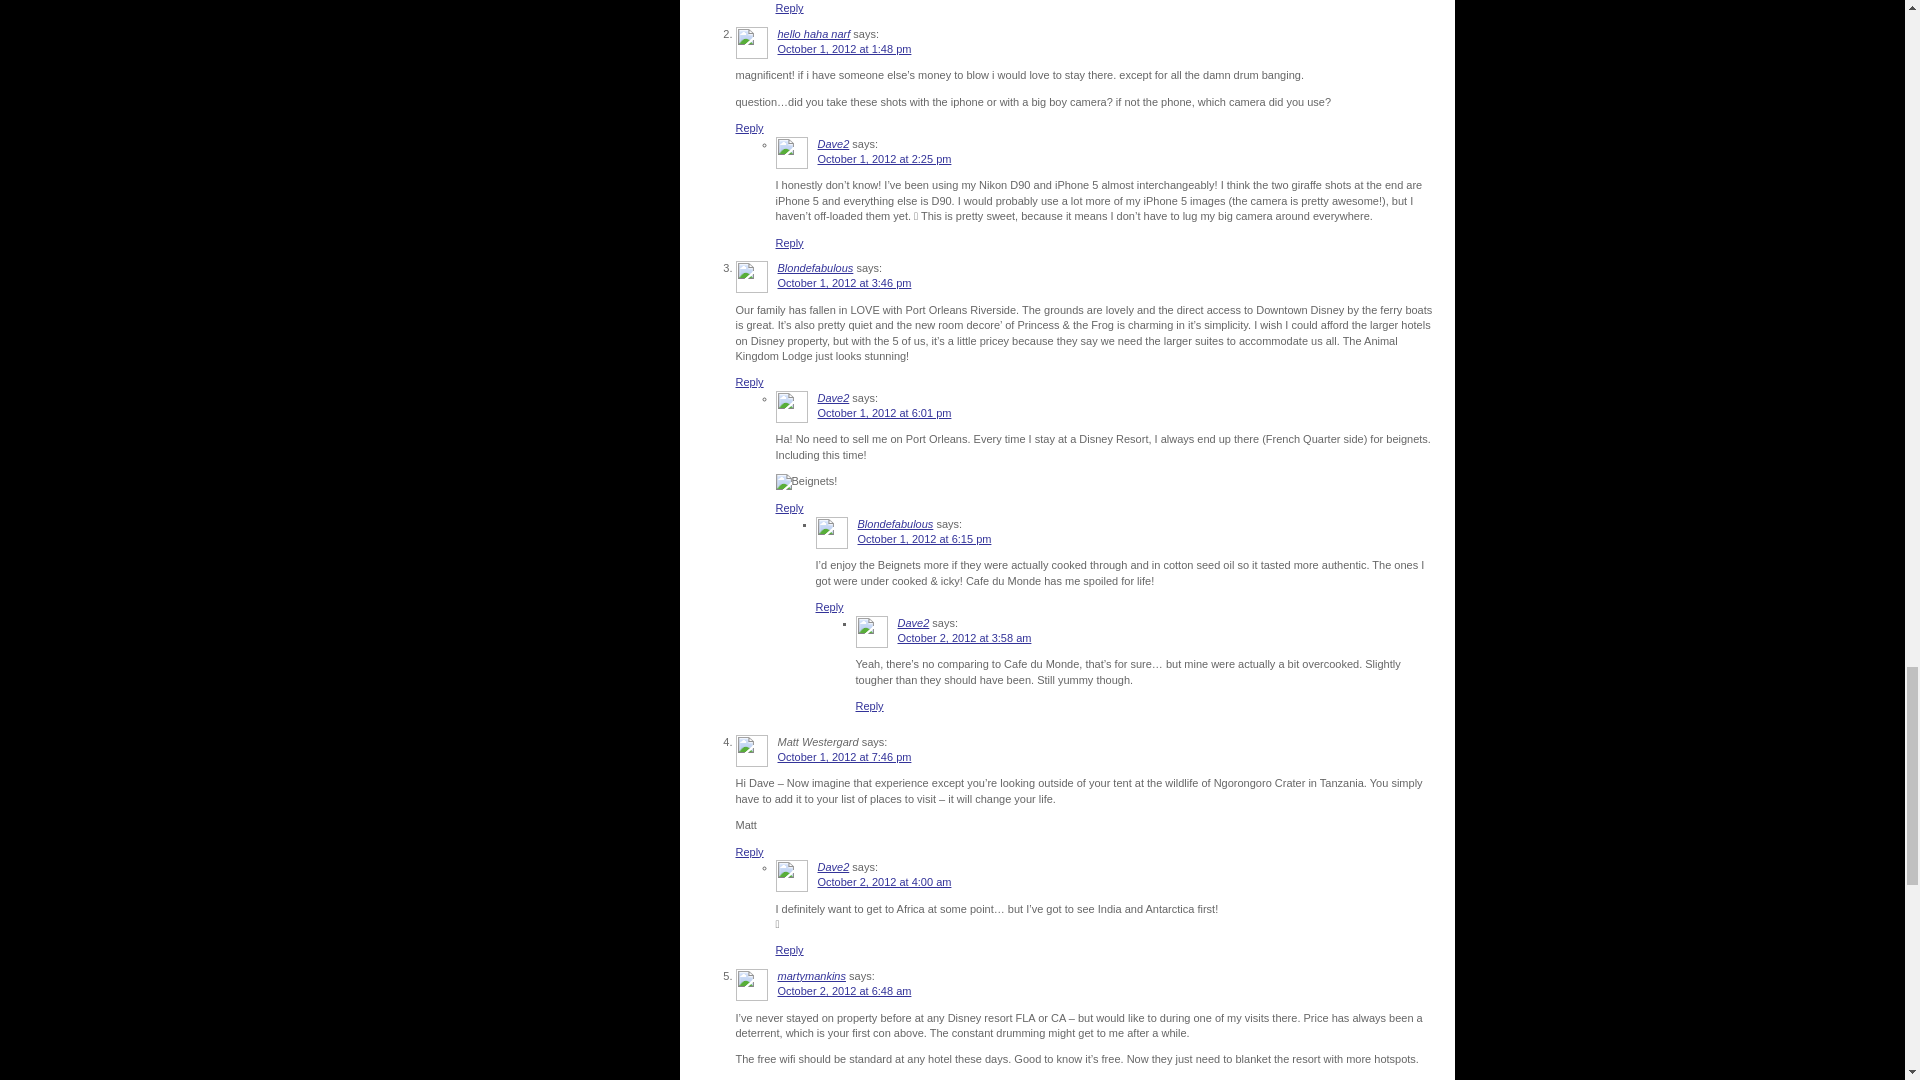 The image size is (1920, 1080). I want to click on Reply, so click(790, 508).